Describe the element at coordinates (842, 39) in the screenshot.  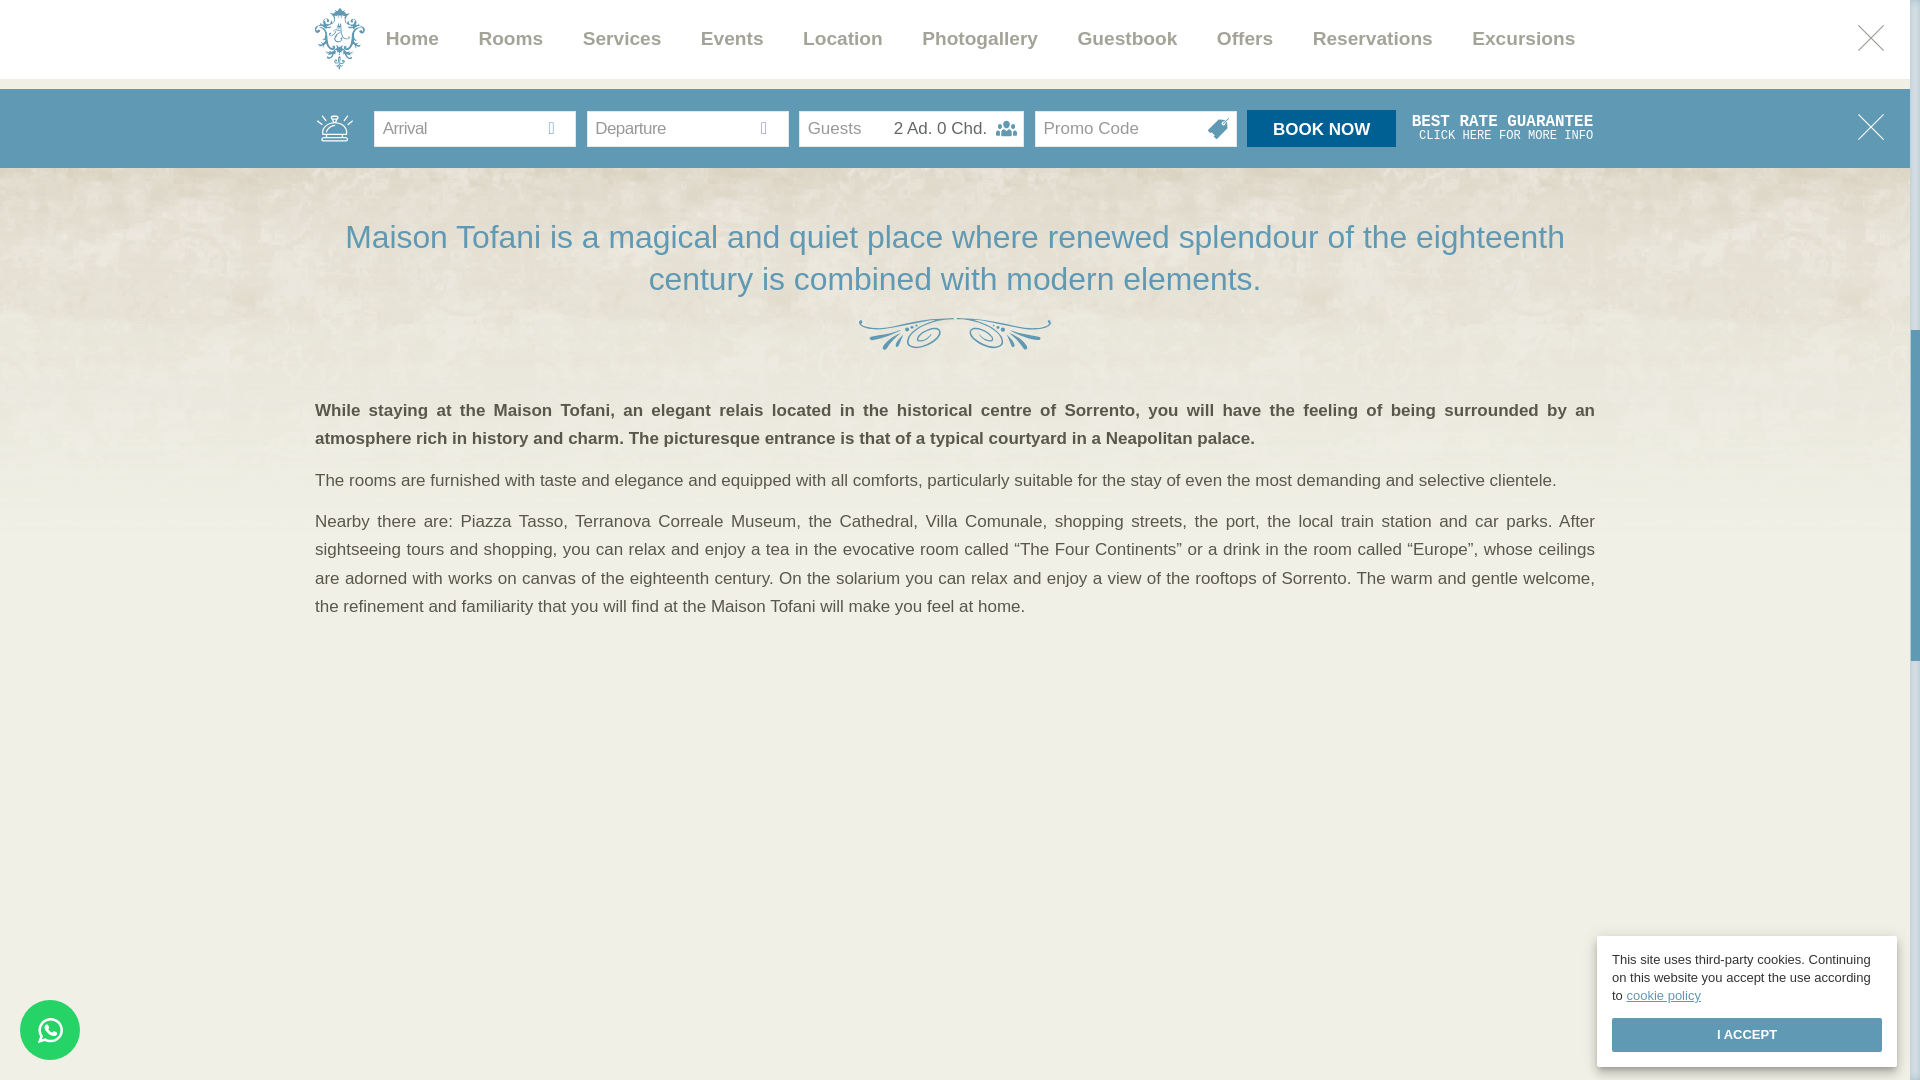
I see `Location` at that location.